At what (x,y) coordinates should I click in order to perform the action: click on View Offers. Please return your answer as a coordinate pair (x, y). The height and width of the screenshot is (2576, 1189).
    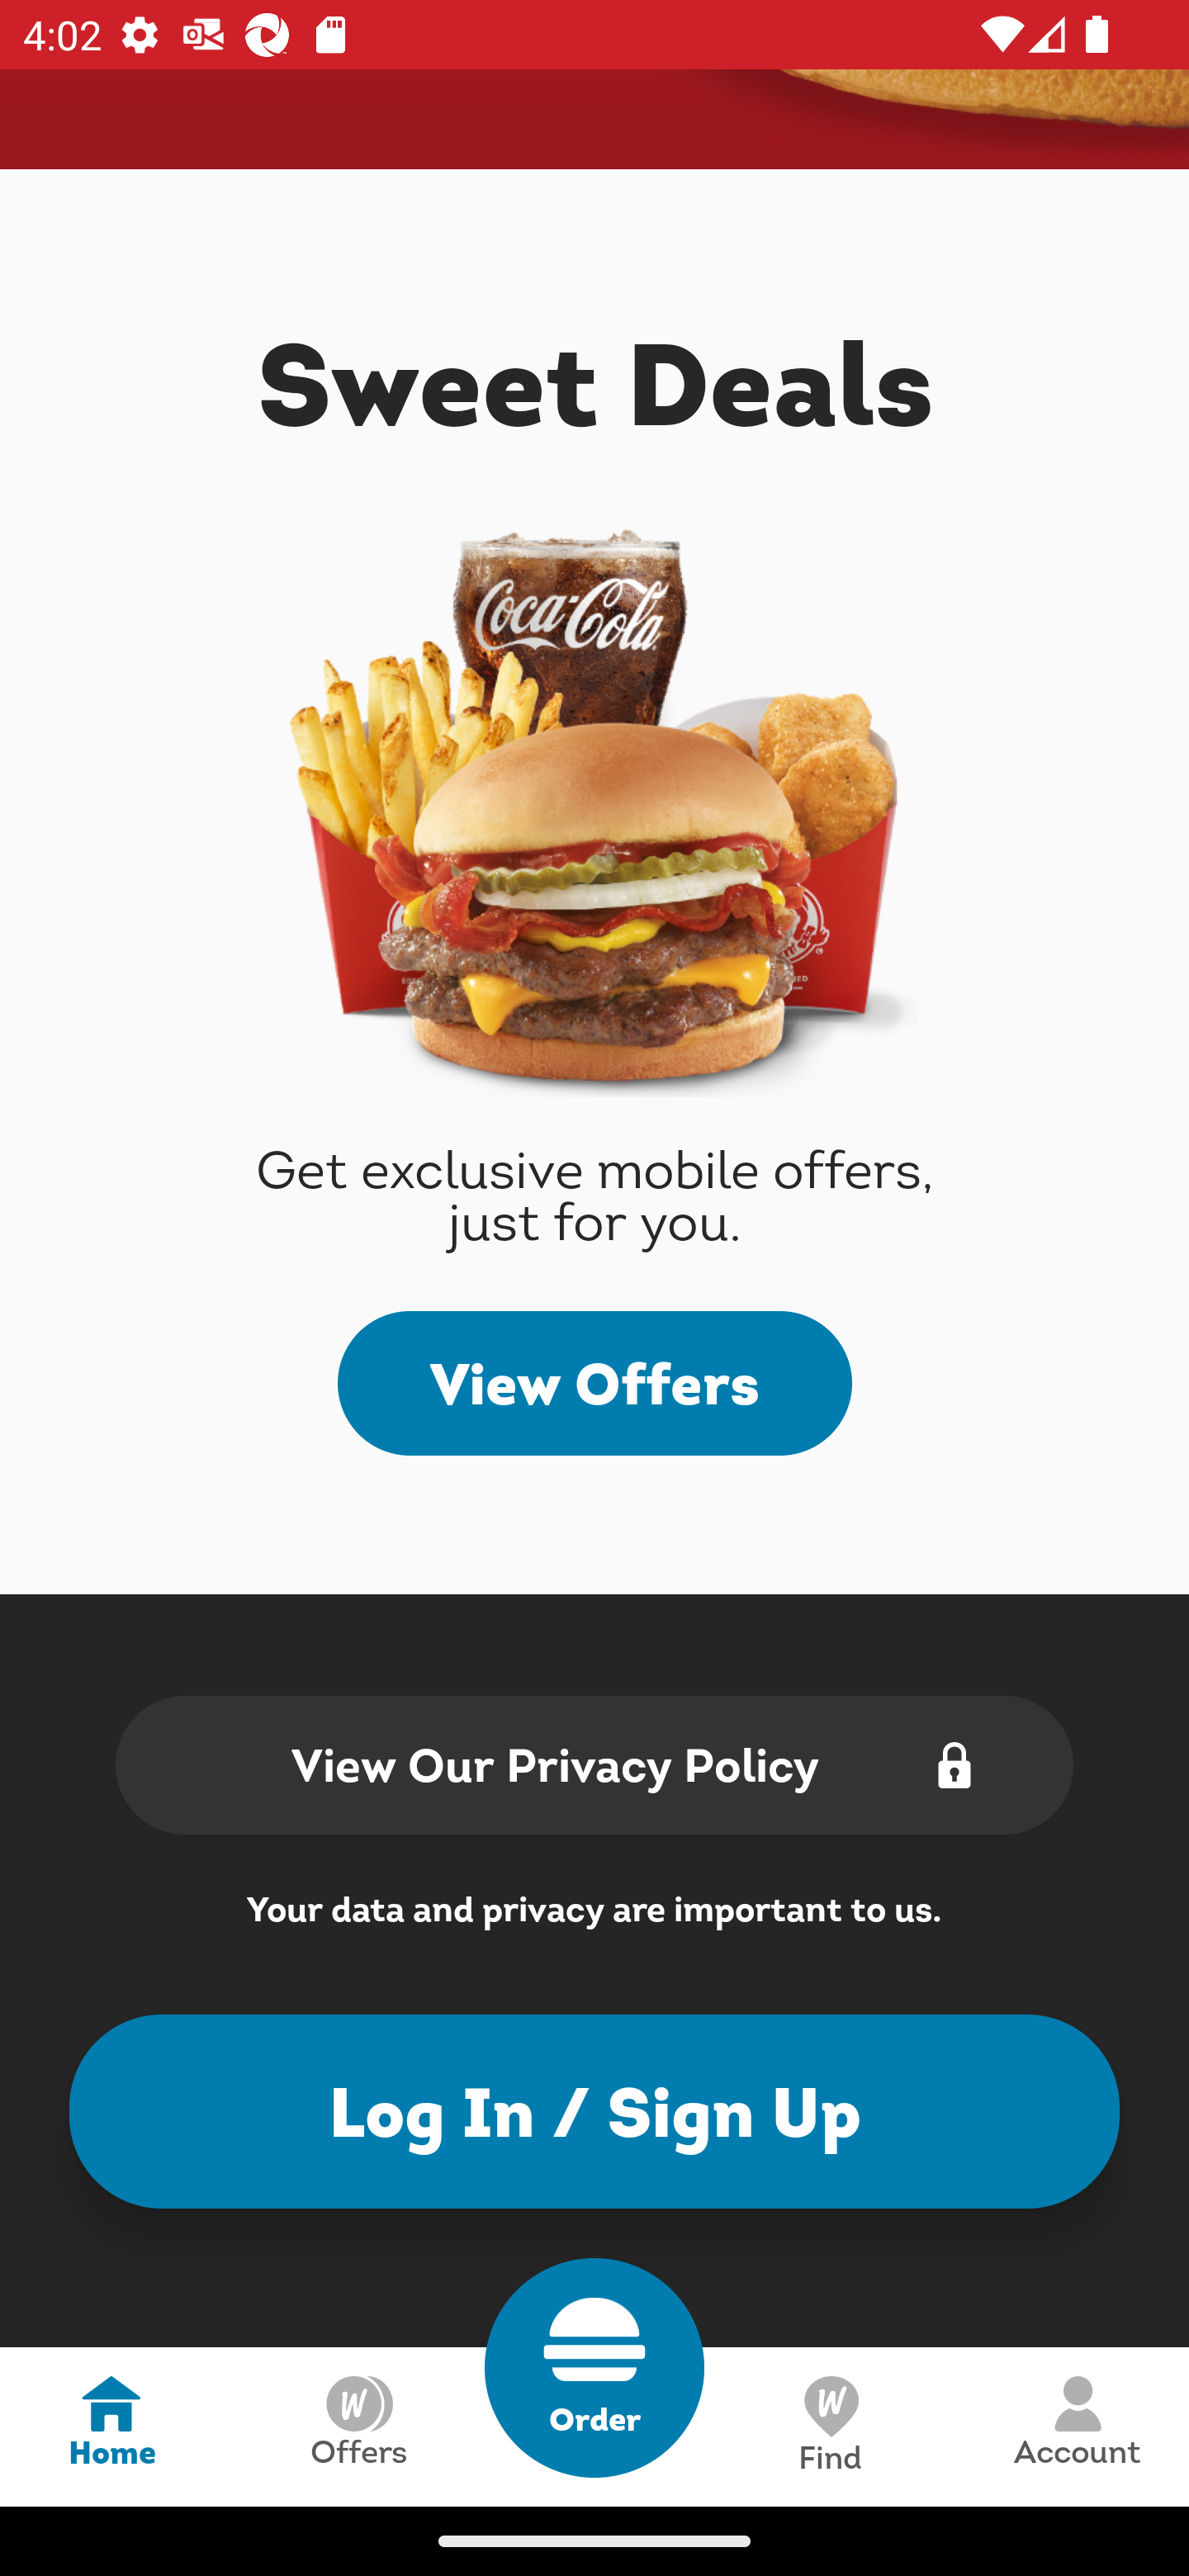
    Looking at the image, I should click on (594, 1383).